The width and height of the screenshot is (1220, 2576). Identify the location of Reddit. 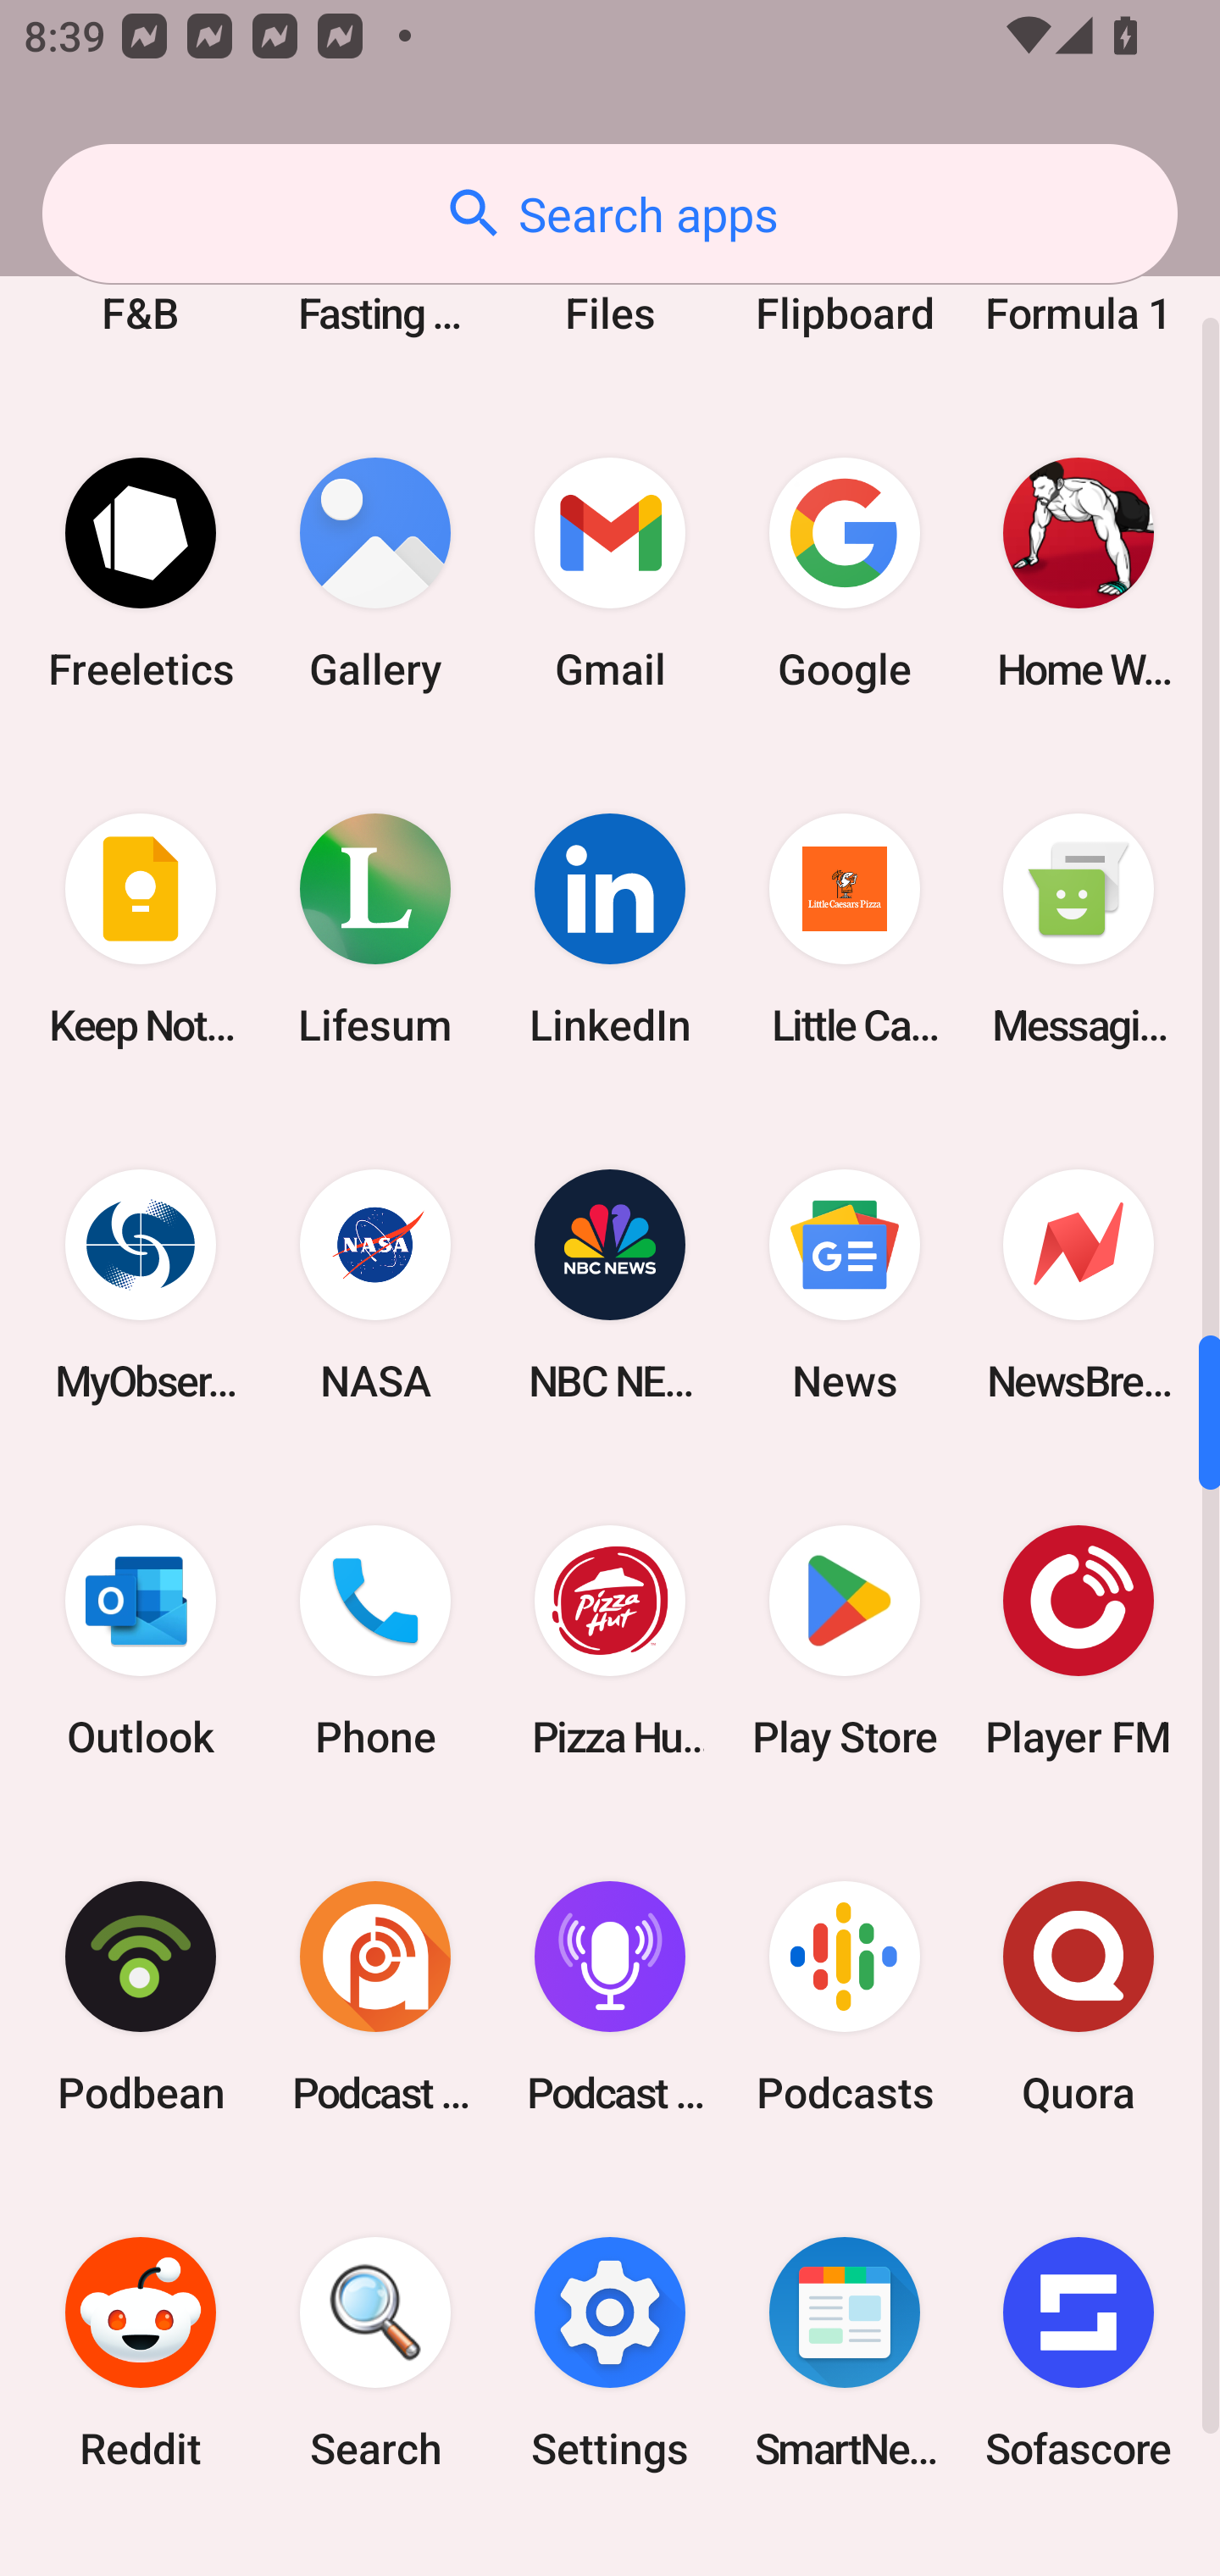
(141, 2352).